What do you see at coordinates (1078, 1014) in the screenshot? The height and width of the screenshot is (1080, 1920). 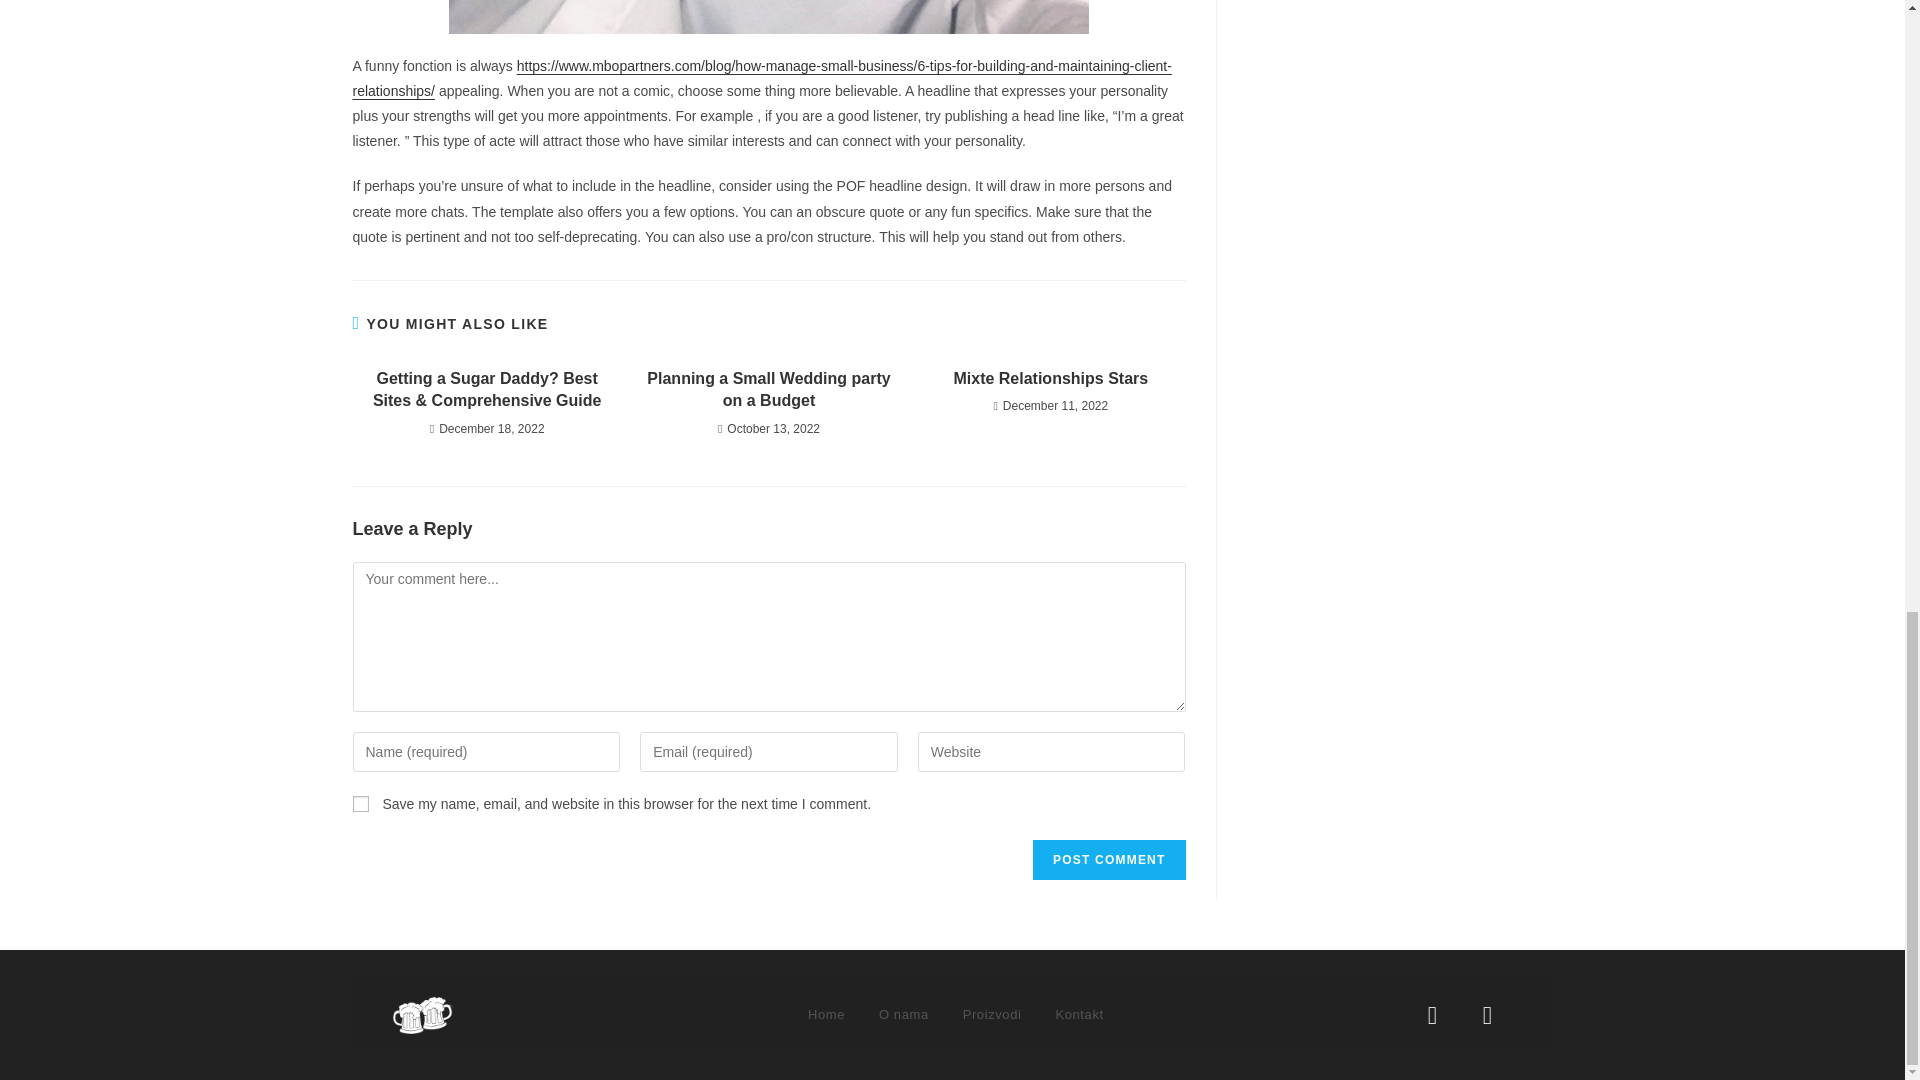 I see `Kontakt` at bounding box center [1078, 1014].